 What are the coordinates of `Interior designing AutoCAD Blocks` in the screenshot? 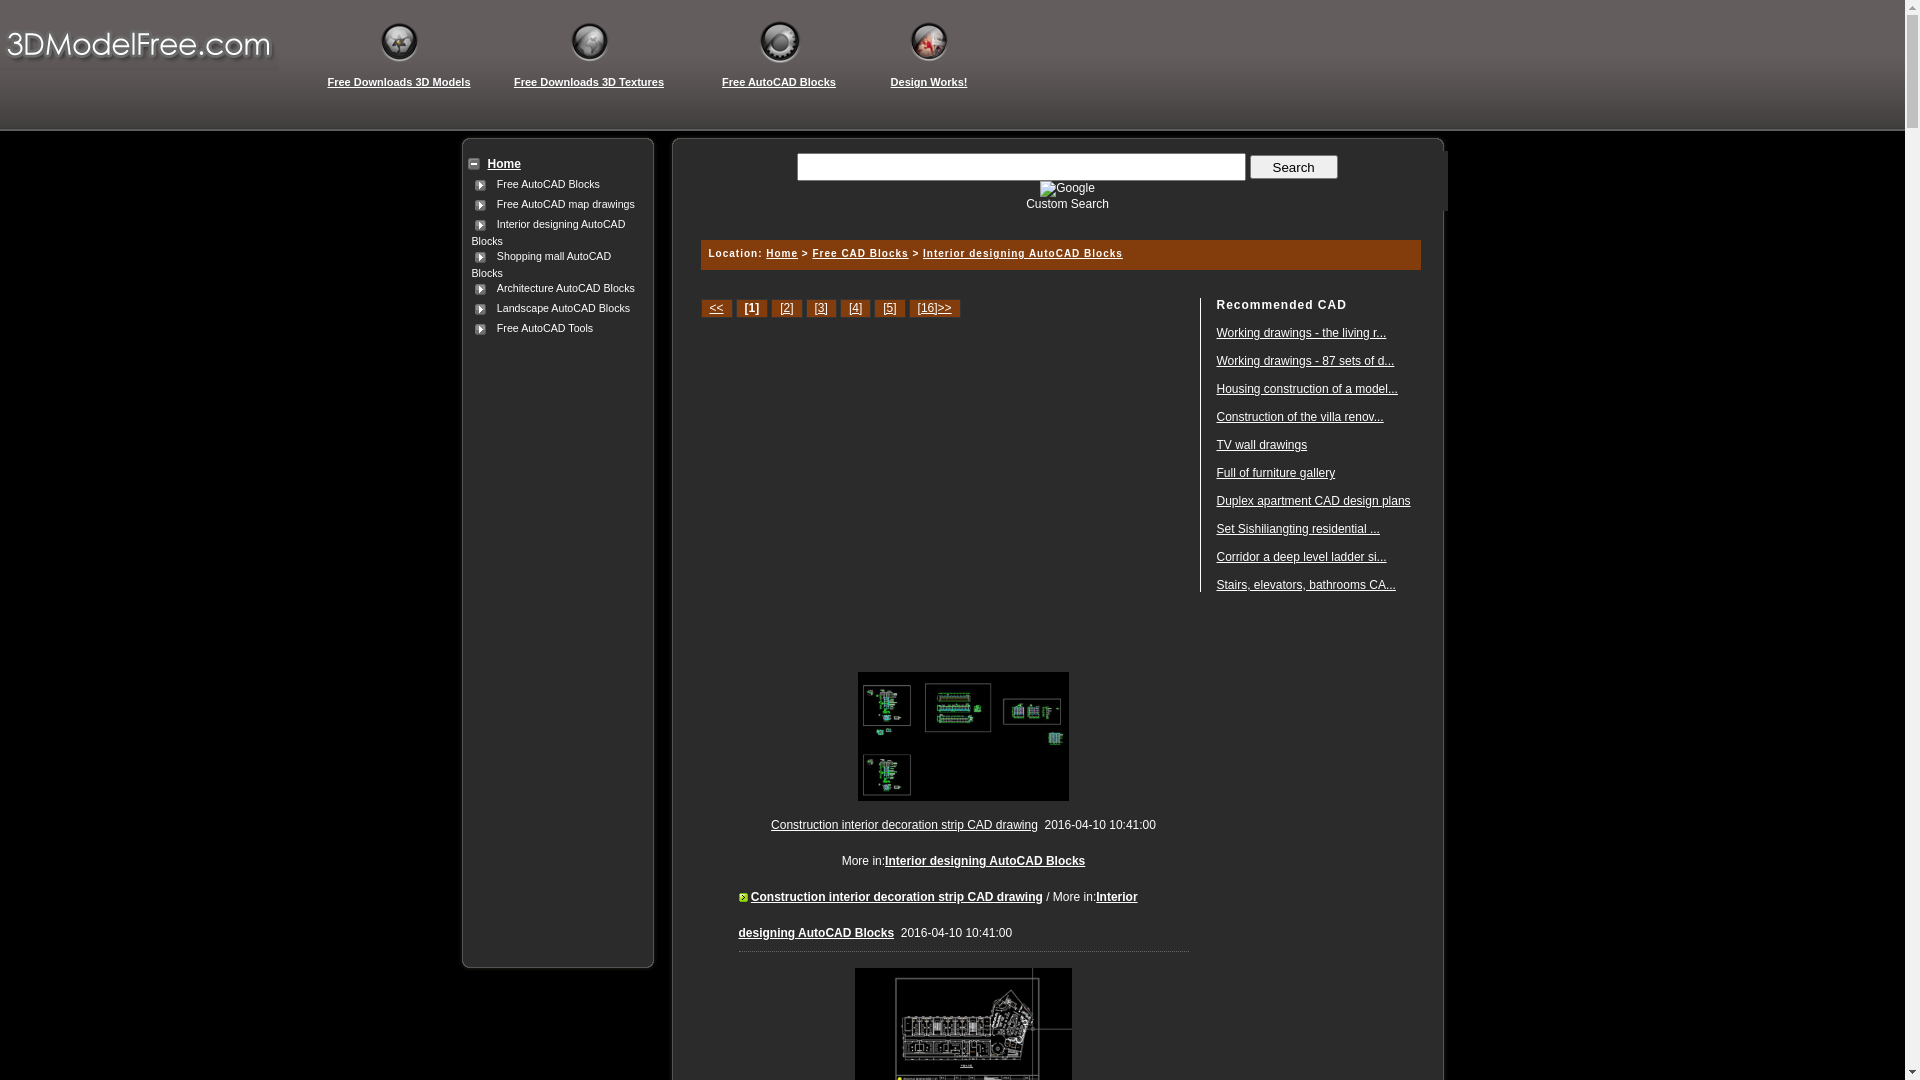 It's located at (985, 861).